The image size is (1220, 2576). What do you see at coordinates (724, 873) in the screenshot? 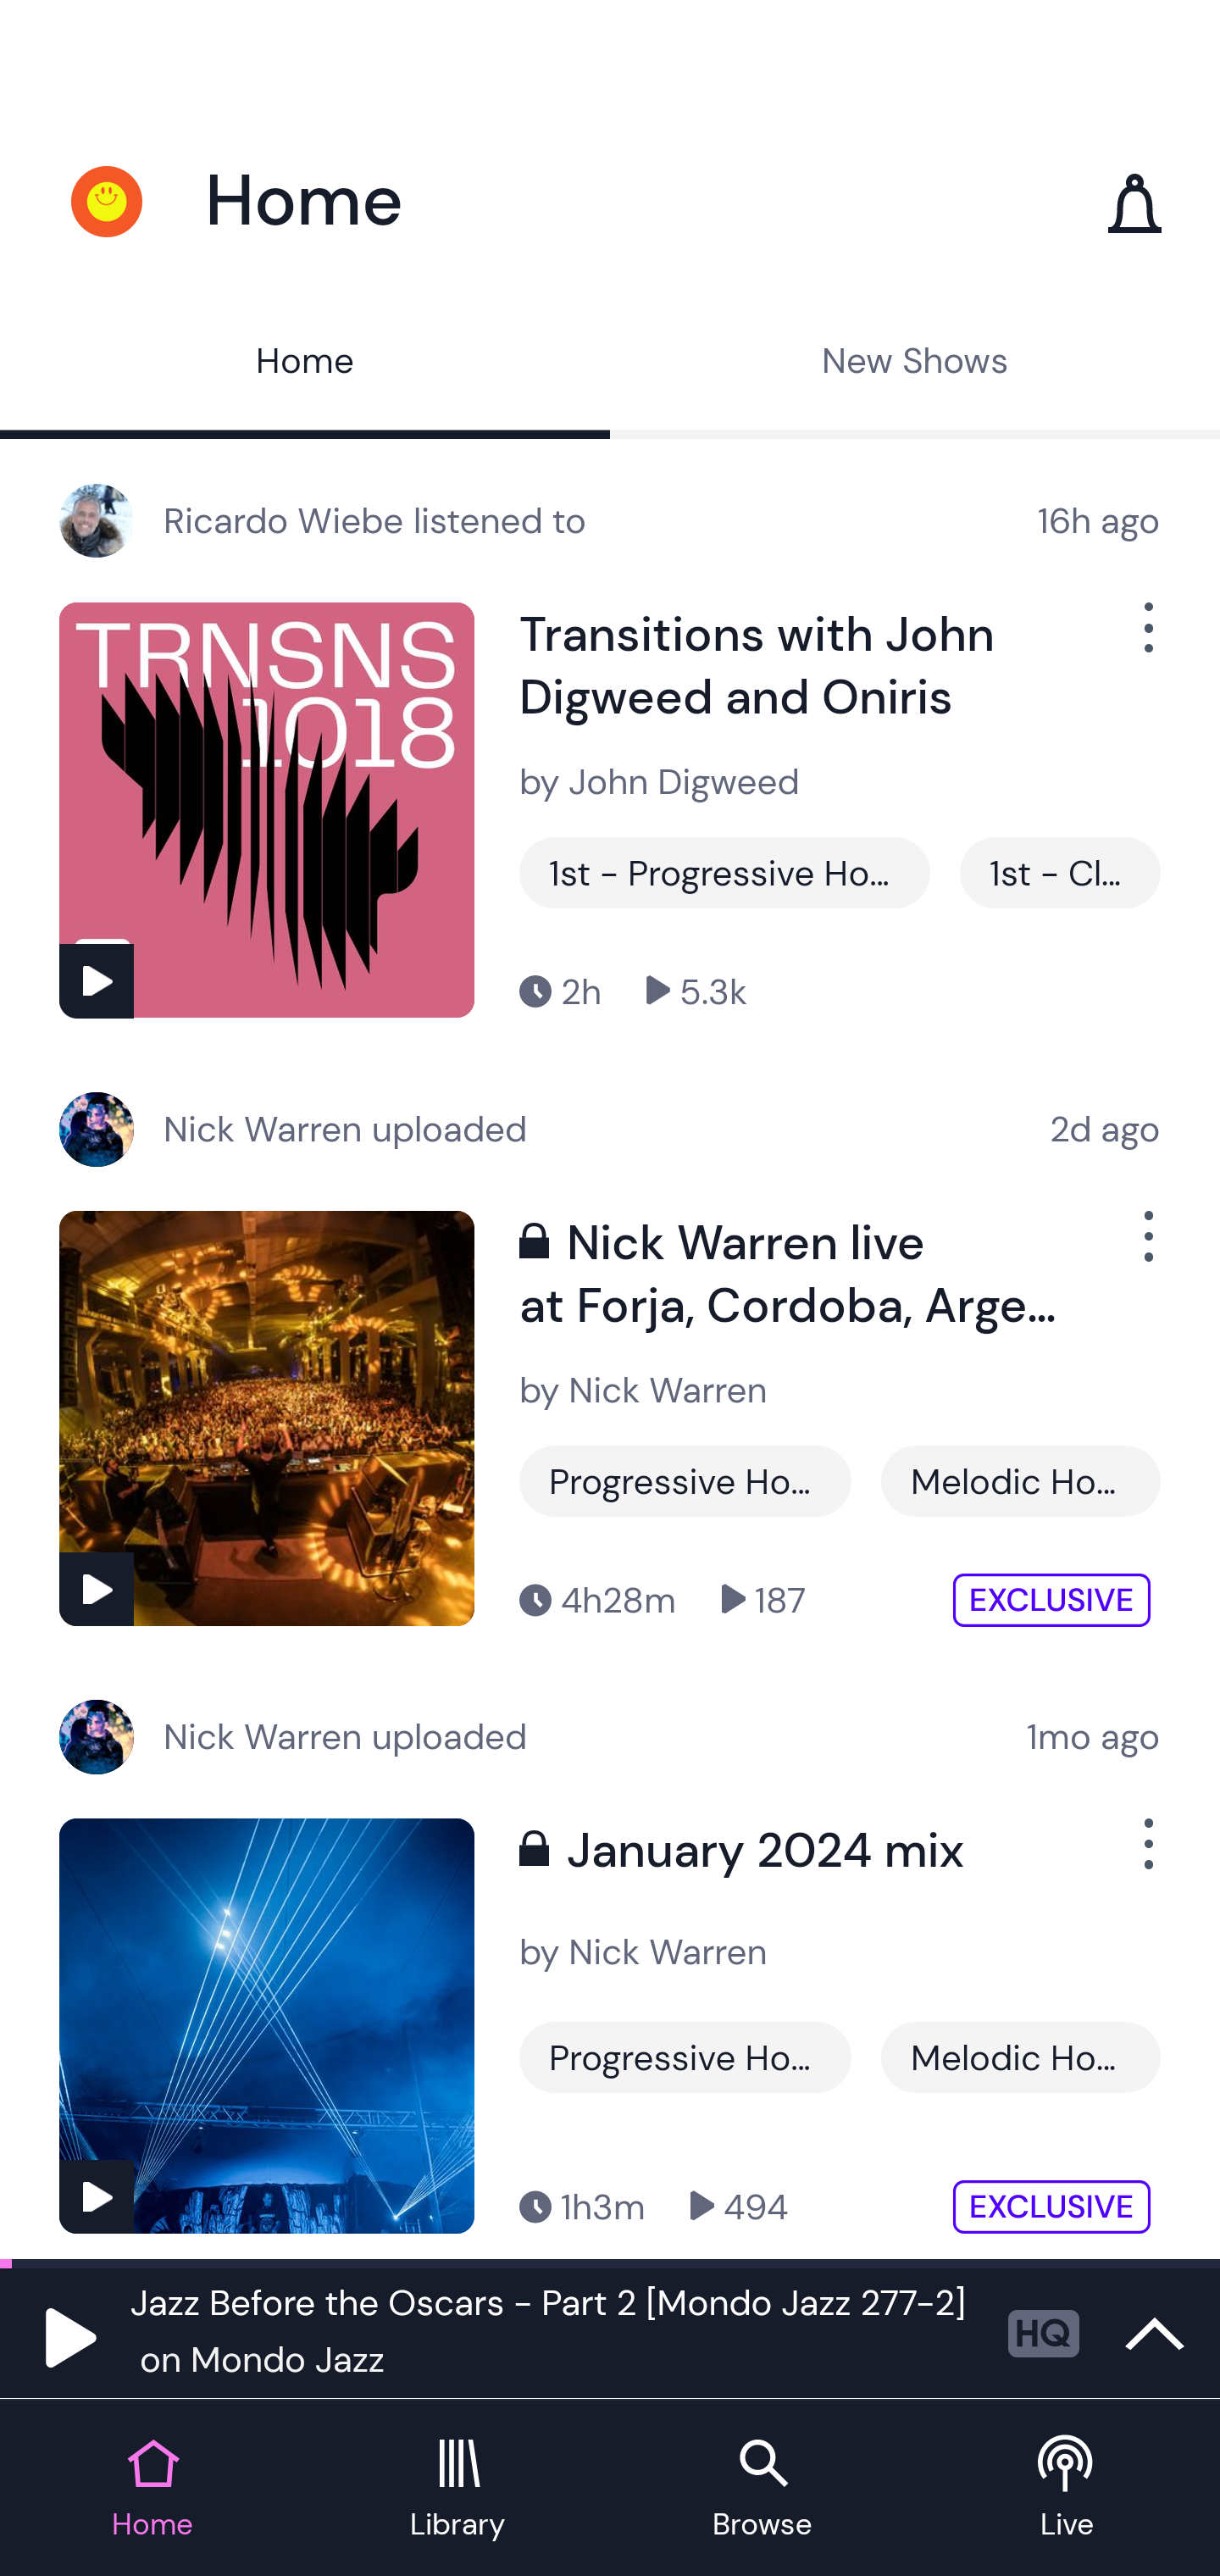
I see `1st - Progressive House` at bounding box center [724, 873].